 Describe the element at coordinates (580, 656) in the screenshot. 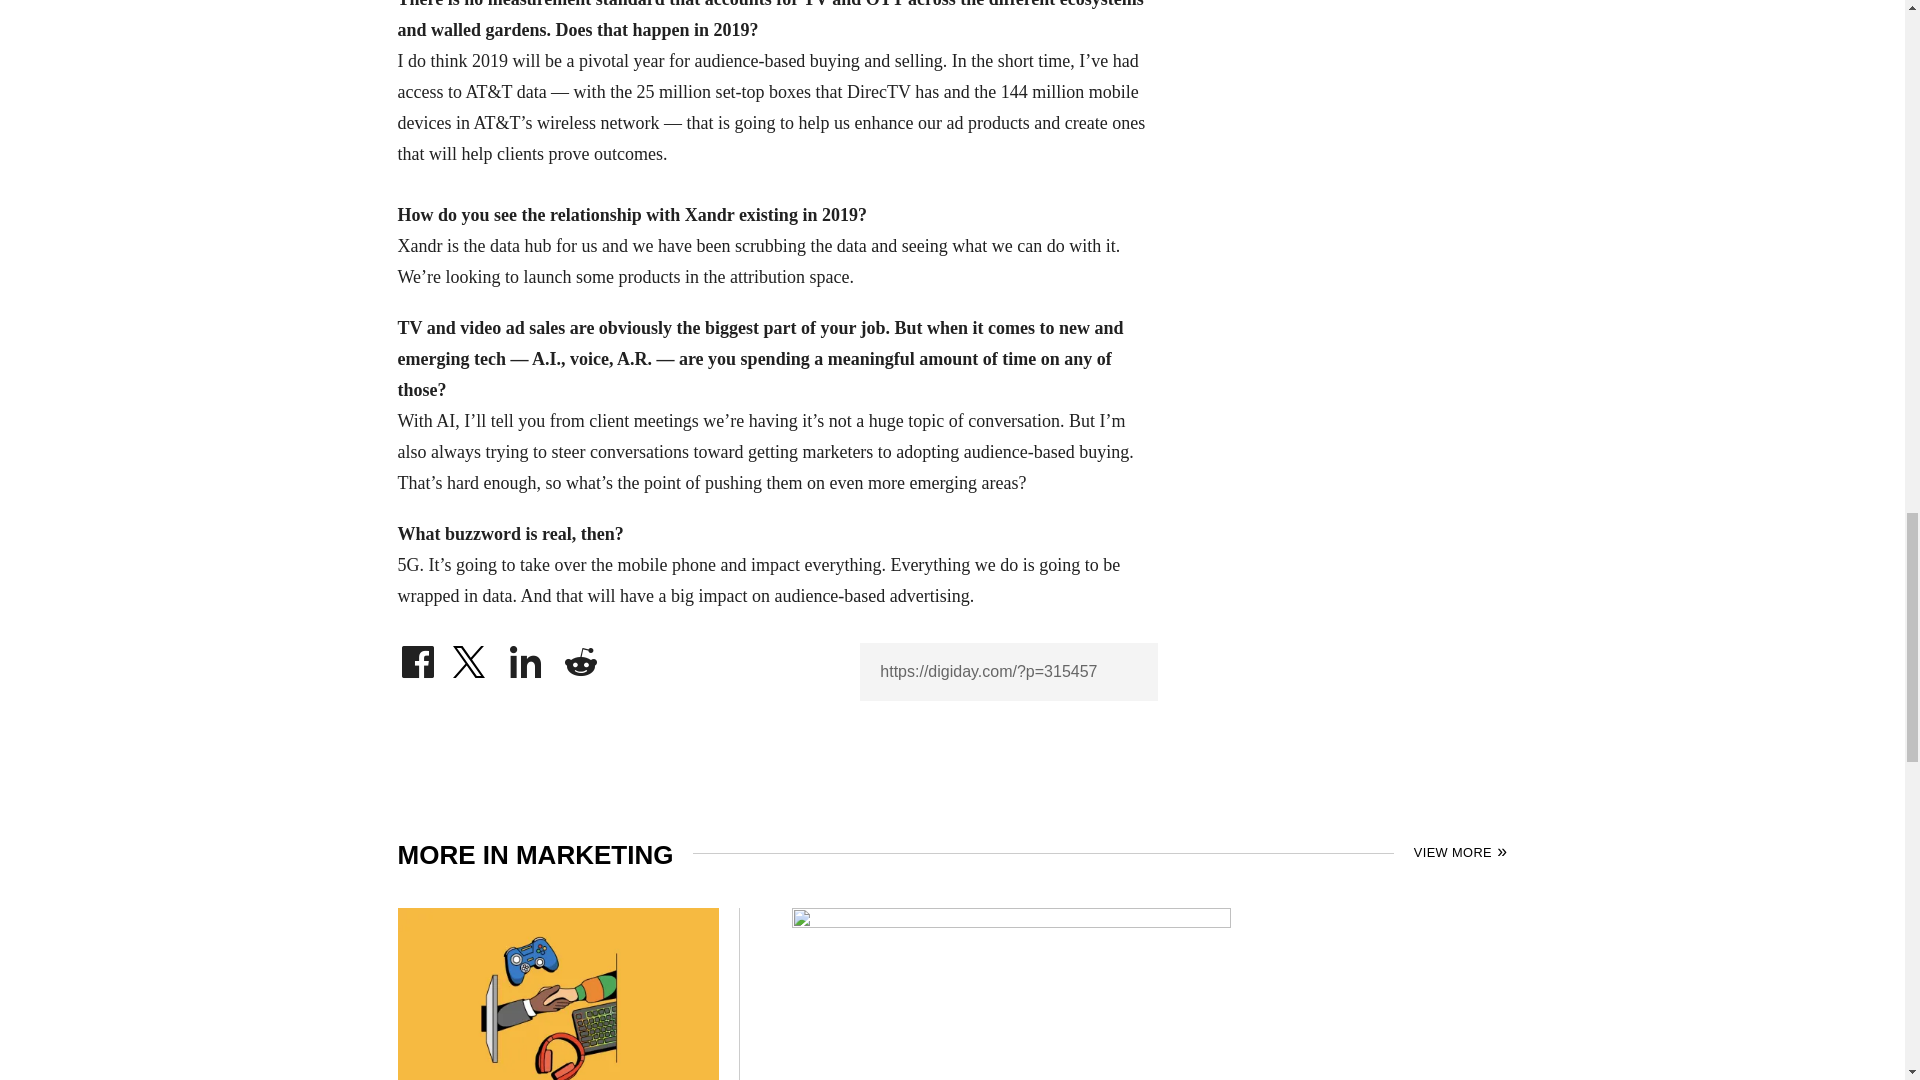

I see `Share on Reddit` at that location.